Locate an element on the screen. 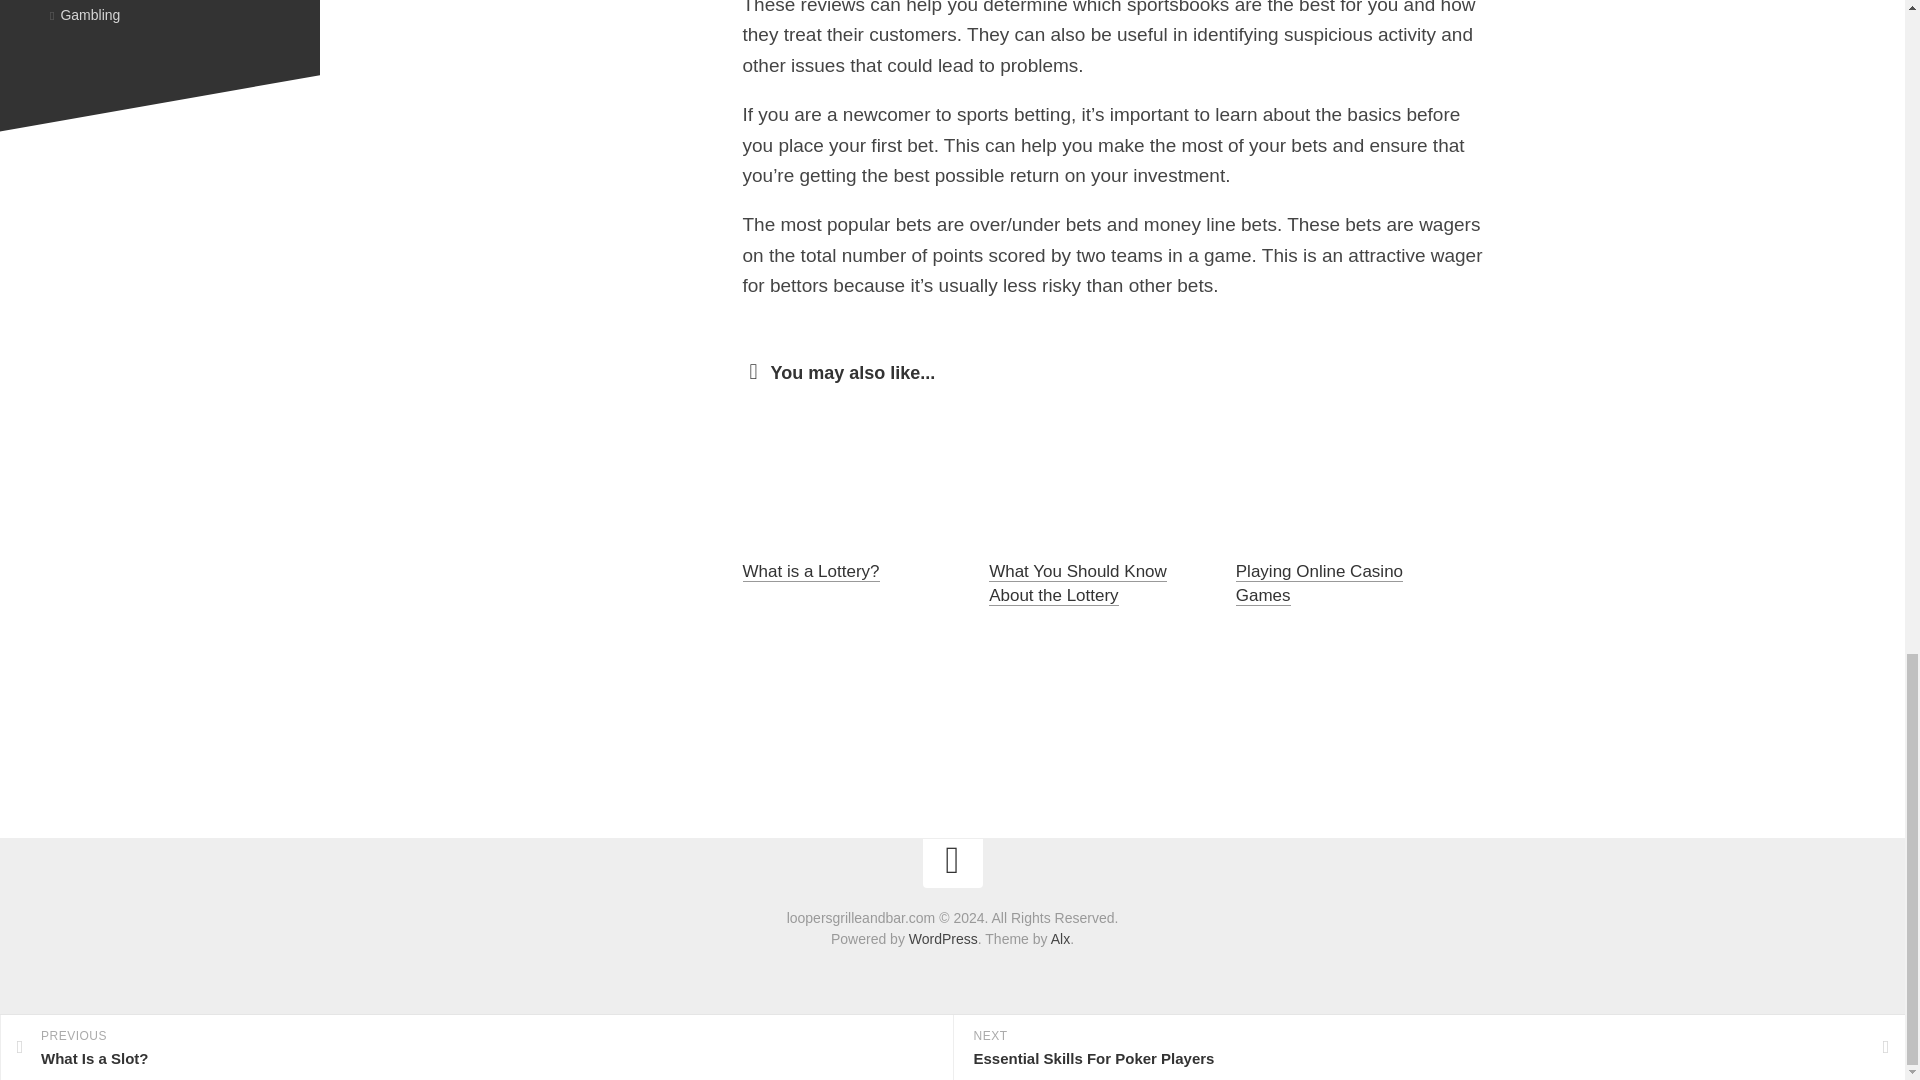 This screenshot has width=1920, height=1080. Playing Online Casino Games is located at coordinates (1320, 582).